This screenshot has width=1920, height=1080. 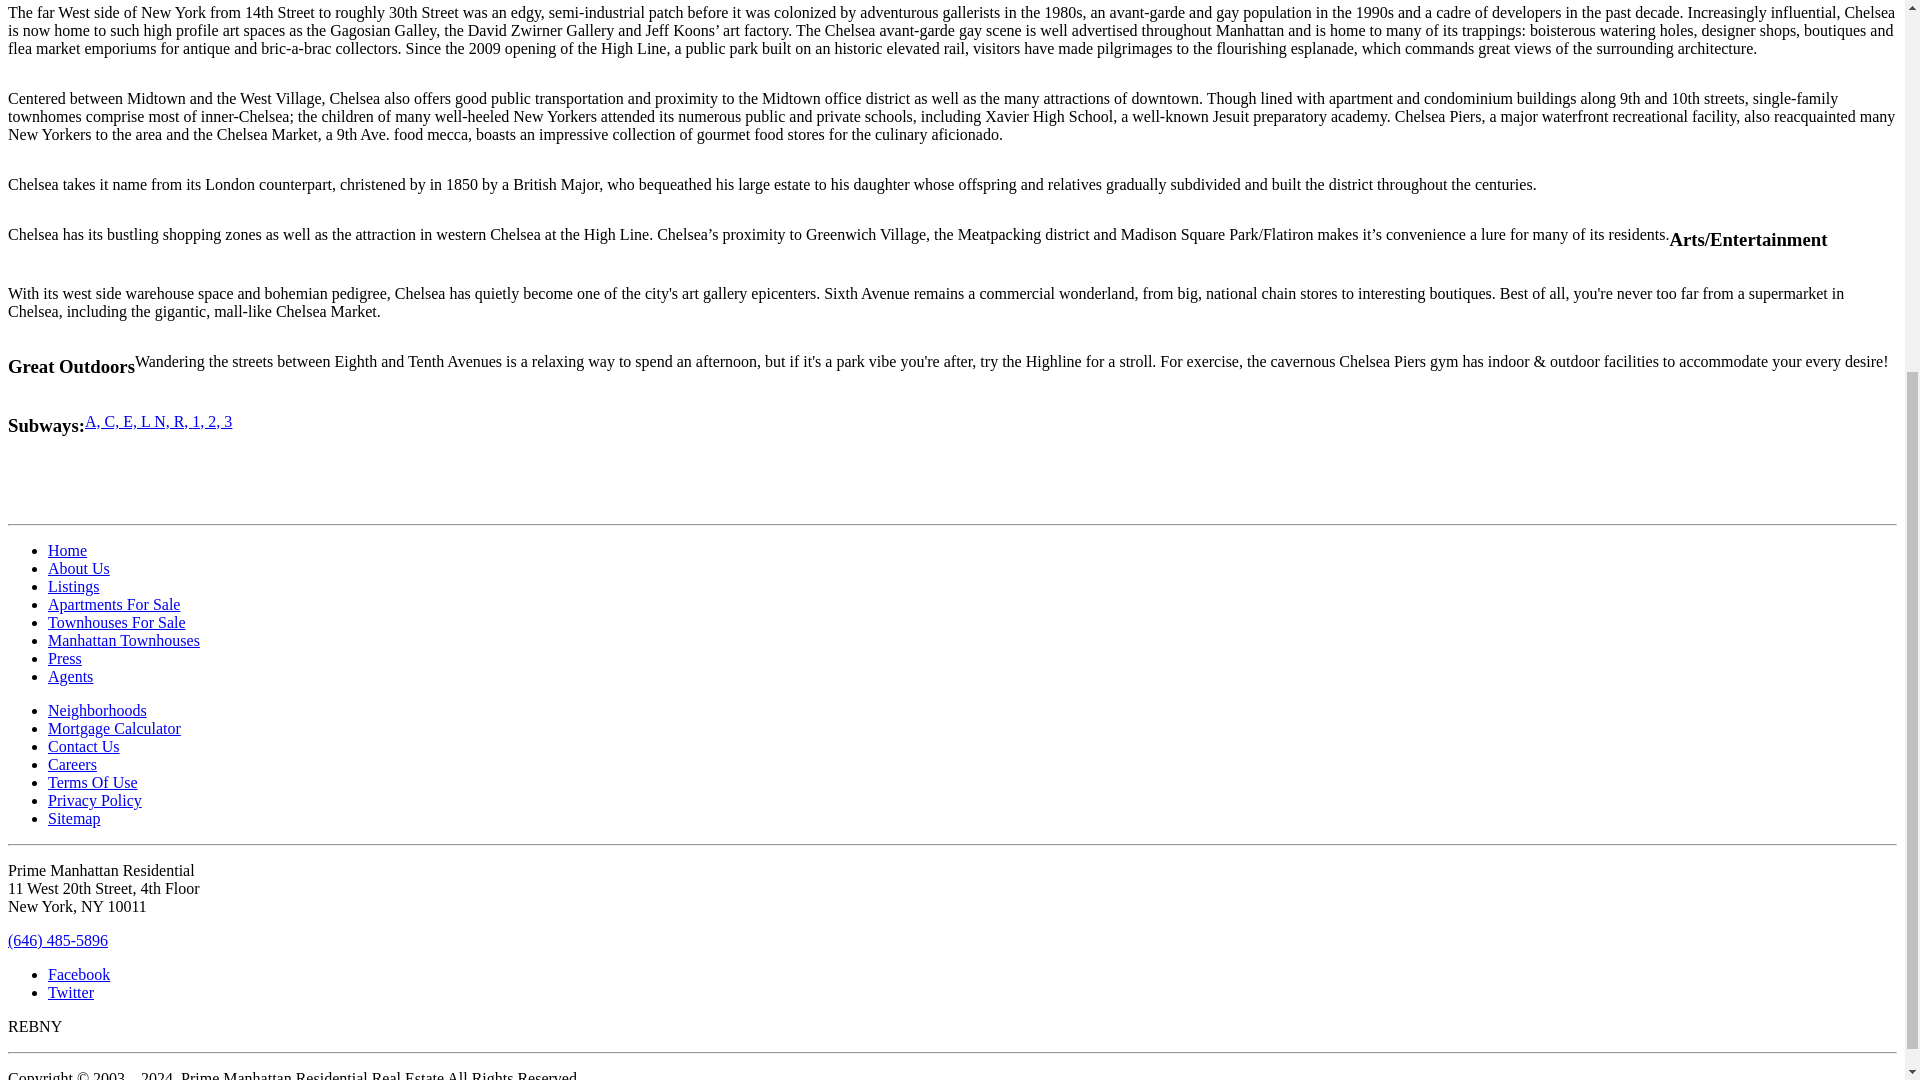 What do you see at coordinates (78, 974) in the screenshot?
I see `Facebook` at bounding box center [78, 974].